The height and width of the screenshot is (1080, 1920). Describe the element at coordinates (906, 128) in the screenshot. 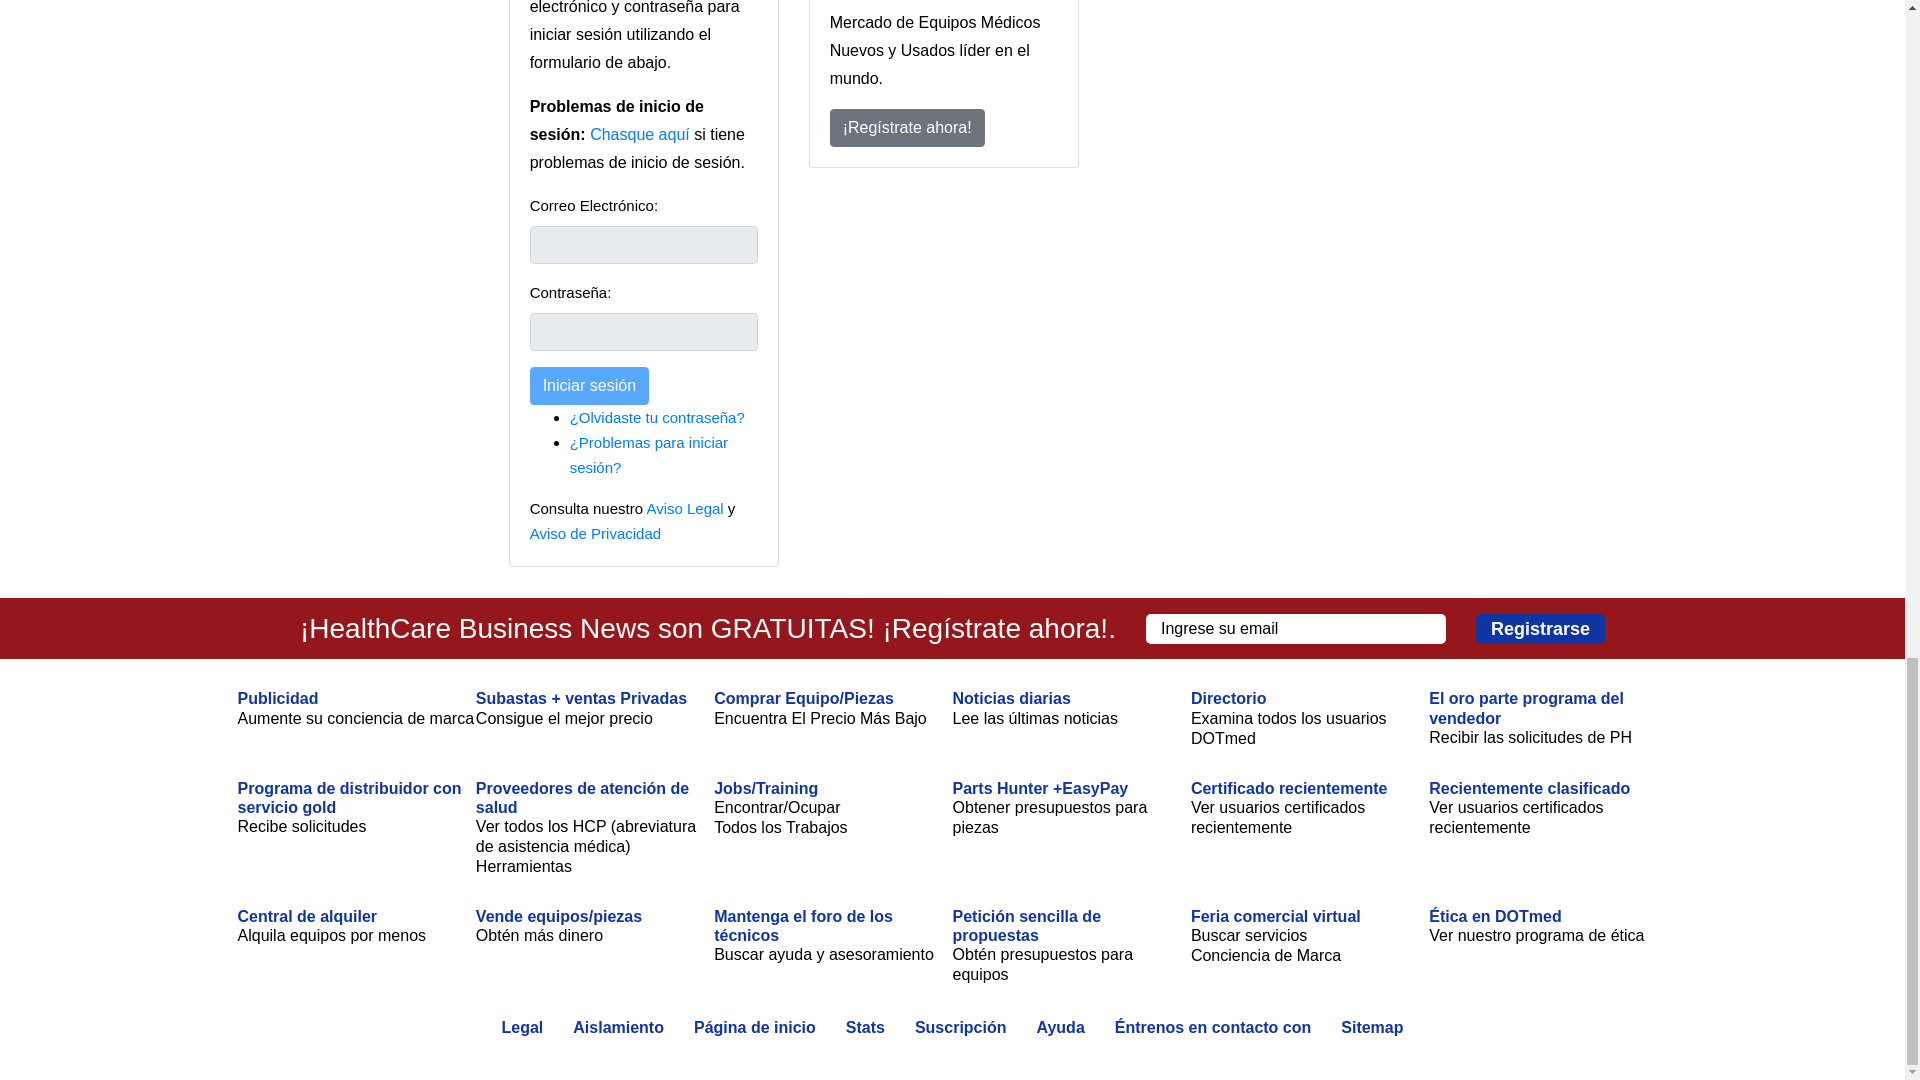

I see `Register Now!` at that location.